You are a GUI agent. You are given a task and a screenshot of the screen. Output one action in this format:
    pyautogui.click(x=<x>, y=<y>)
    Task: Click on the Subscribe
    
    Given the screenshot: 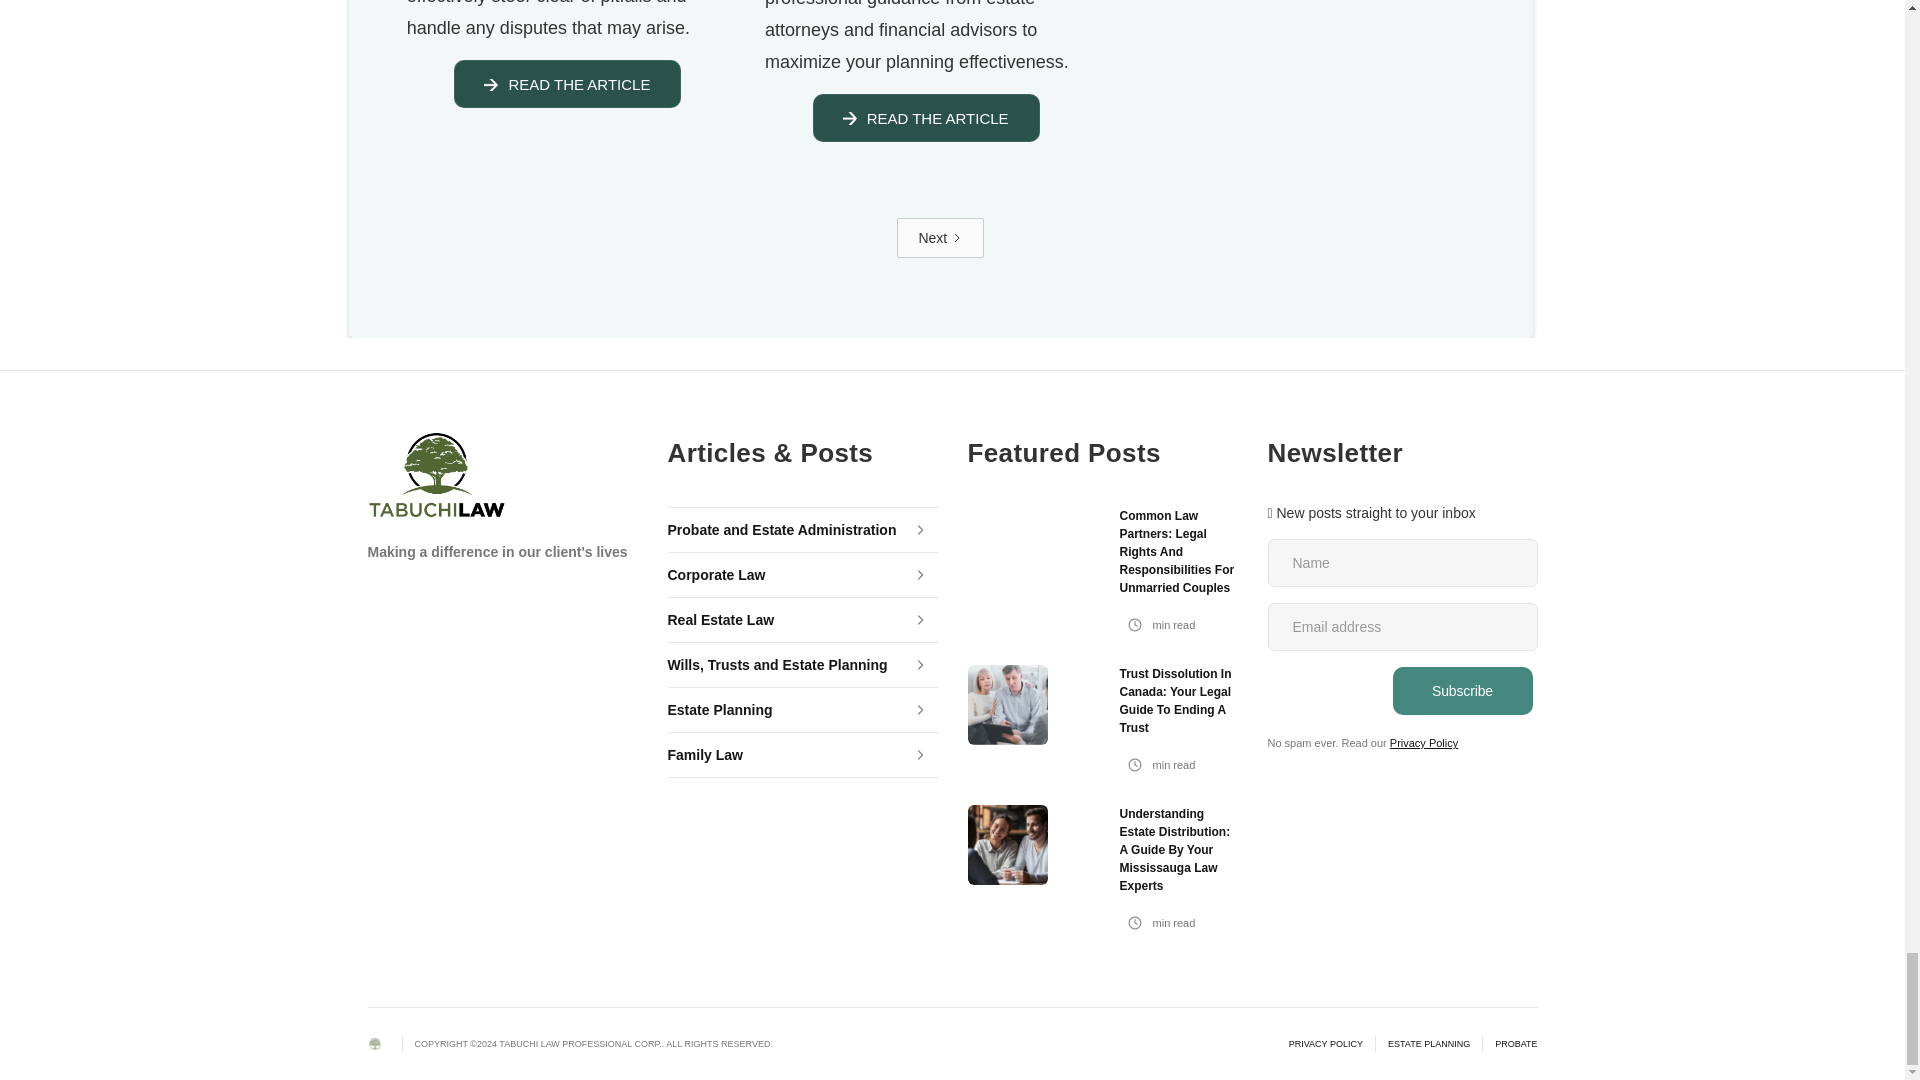 What is the action you would take?
    pyautogui.click(x=1462, y=690)
    